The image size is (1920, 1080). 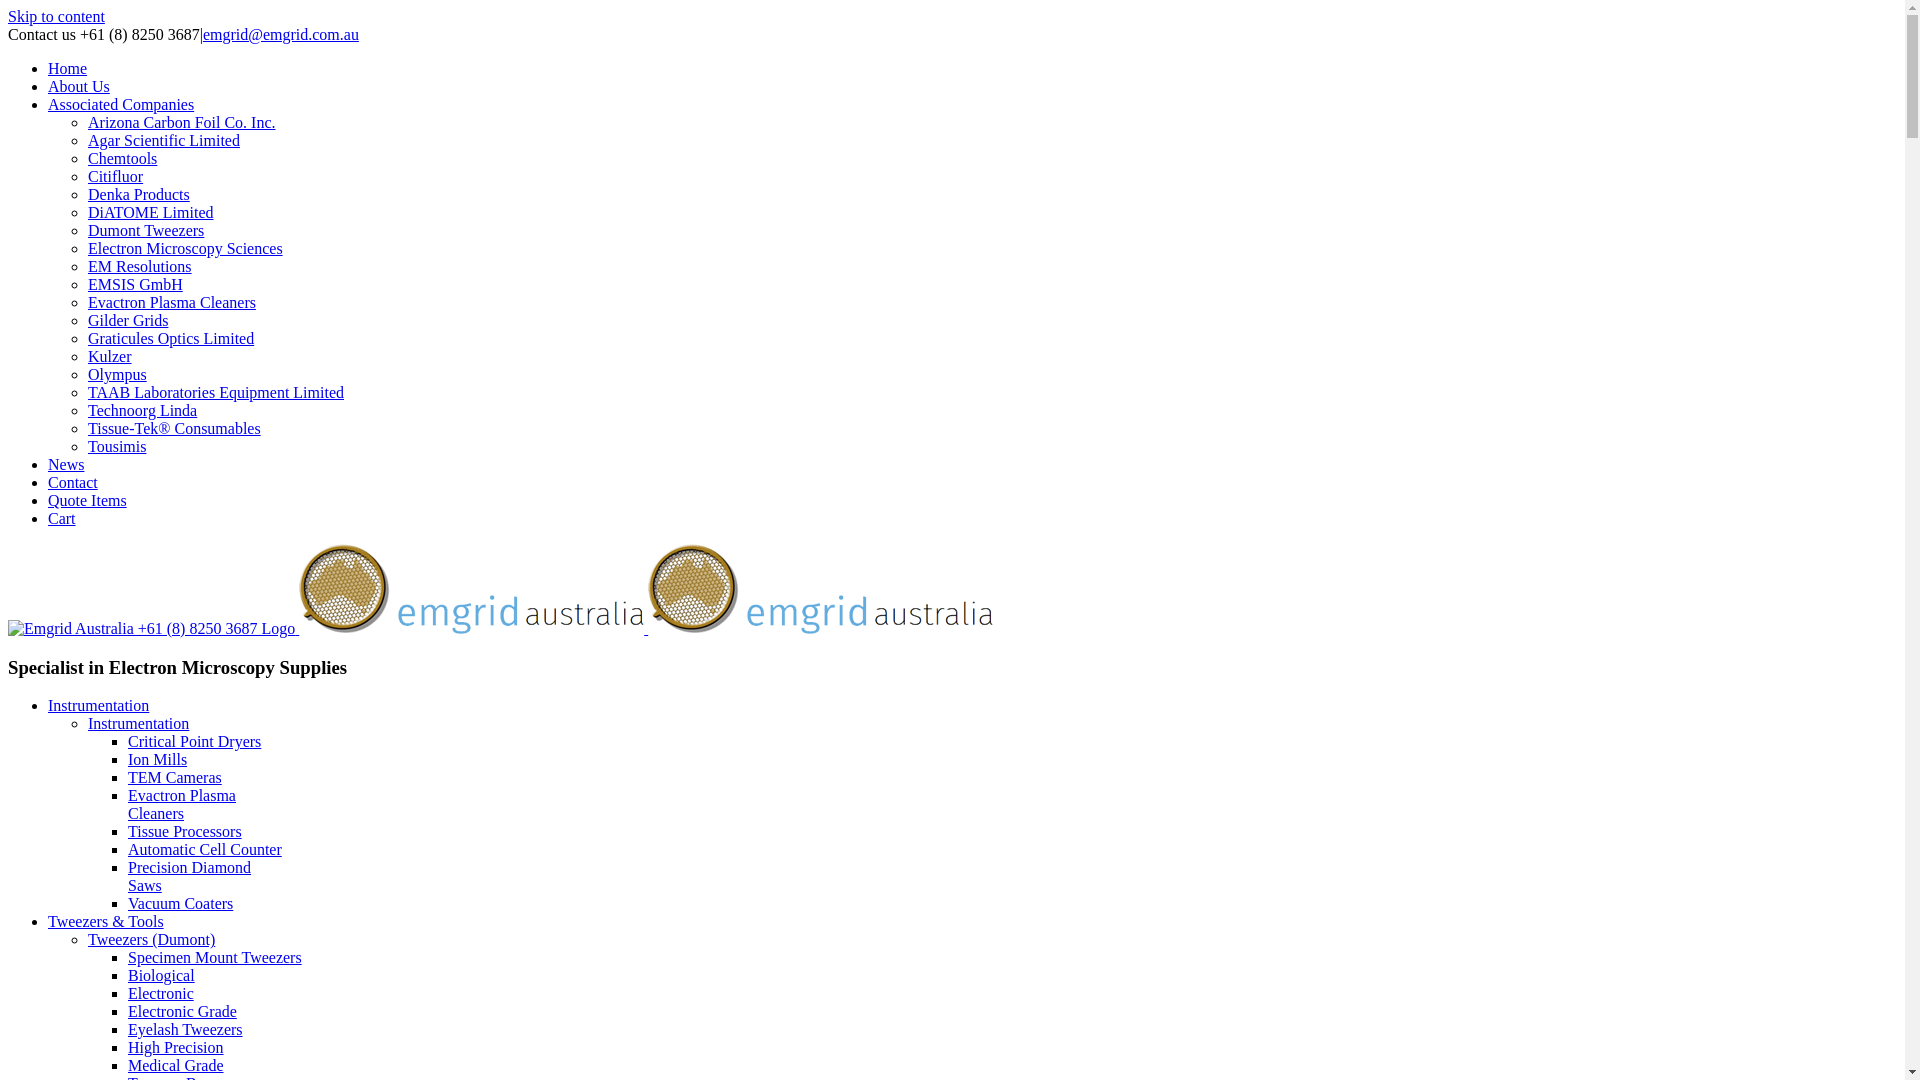 I want to click on Technoorg Linda, so click(x=142, y=410).